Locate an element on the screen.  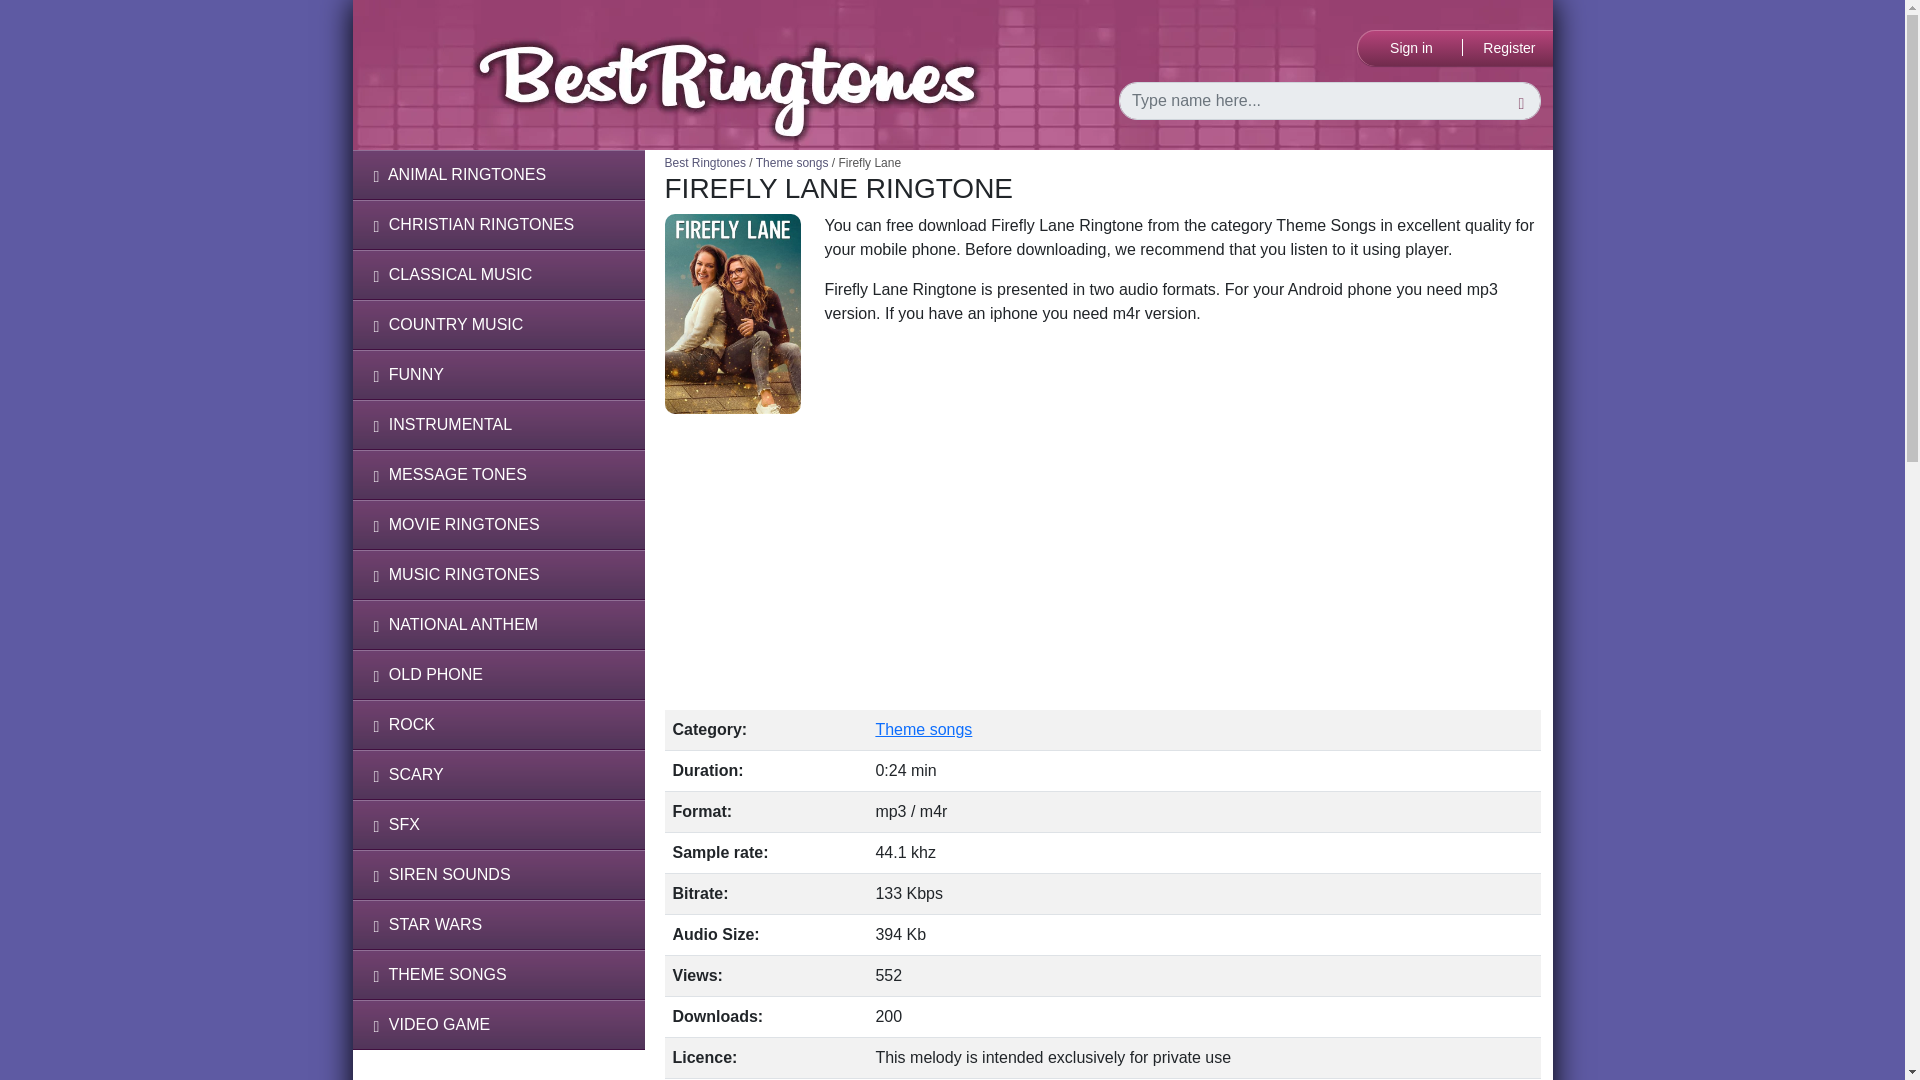
CLASSICAL MUSIC is located at coordinates (497, 274).